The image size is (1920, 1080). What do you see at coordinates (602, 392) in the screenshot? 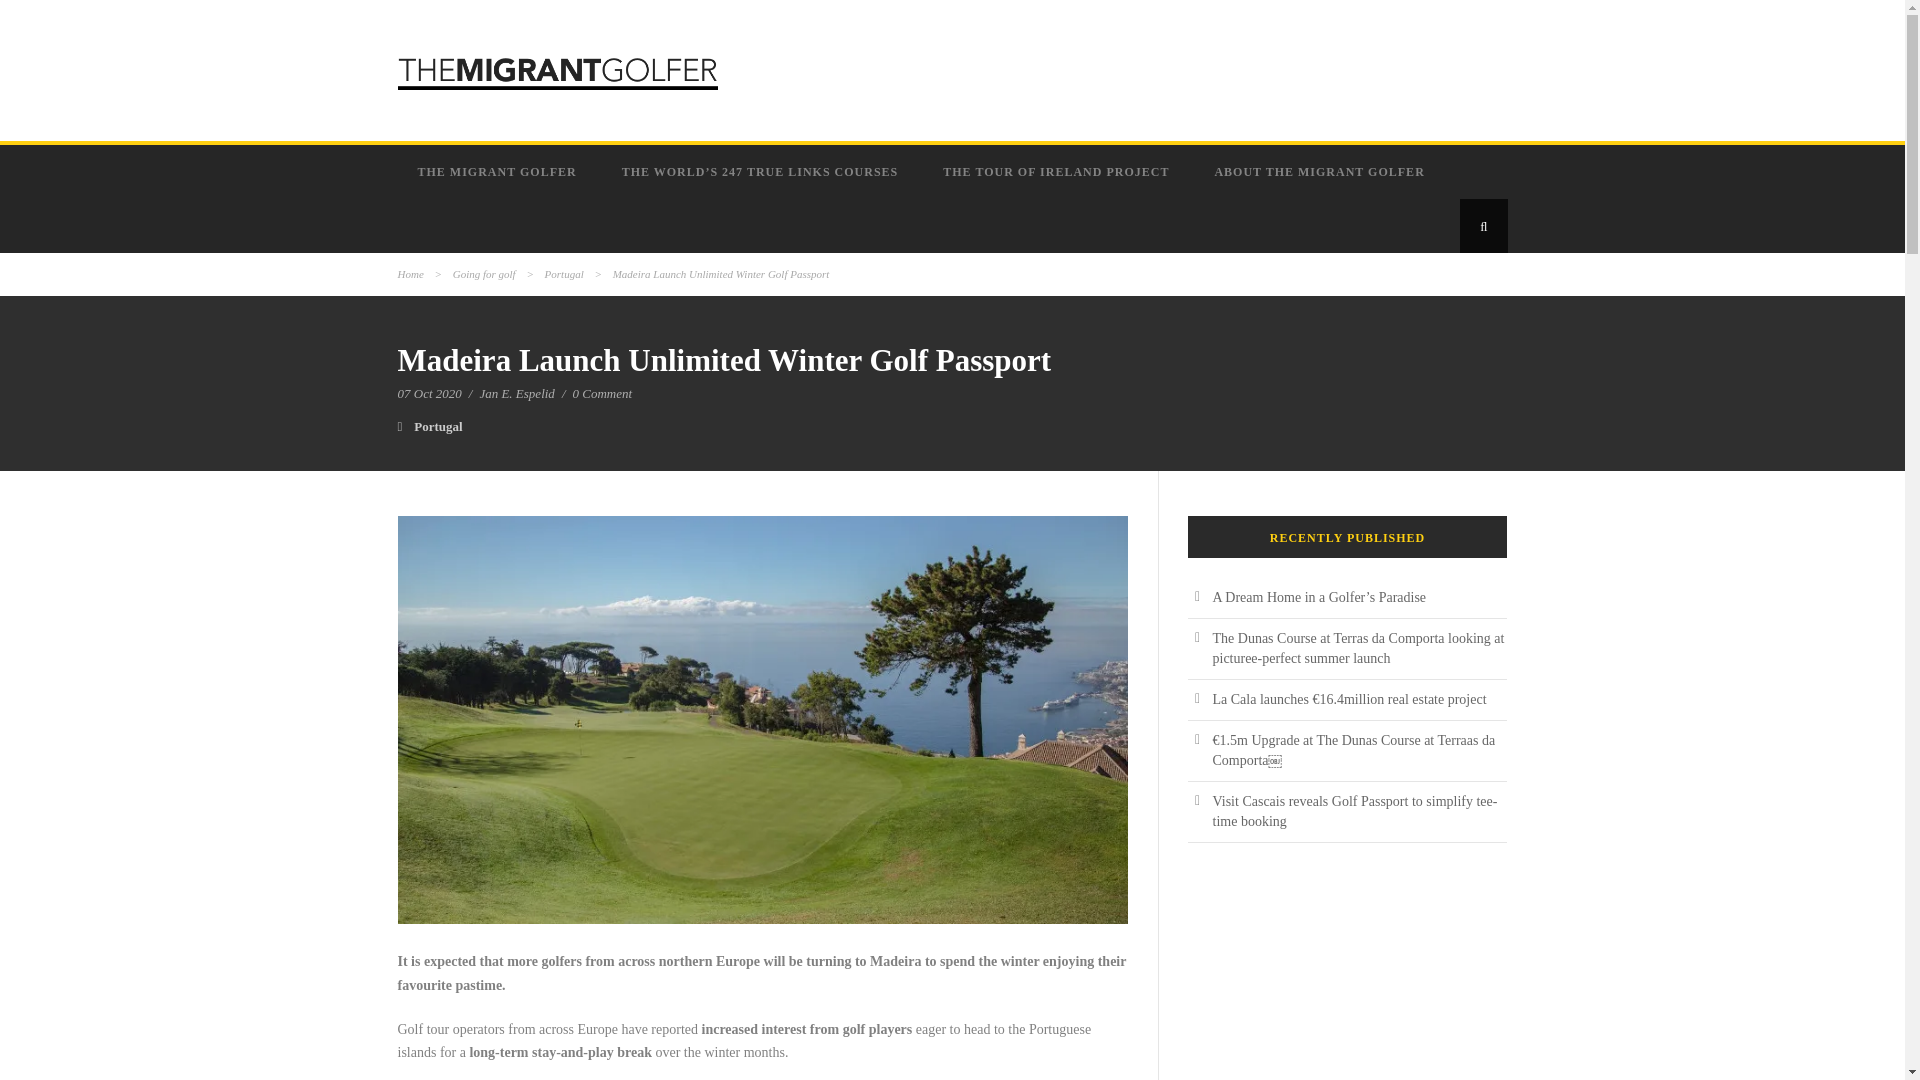
I see `0 Comment` at bounding box center [602, 392].